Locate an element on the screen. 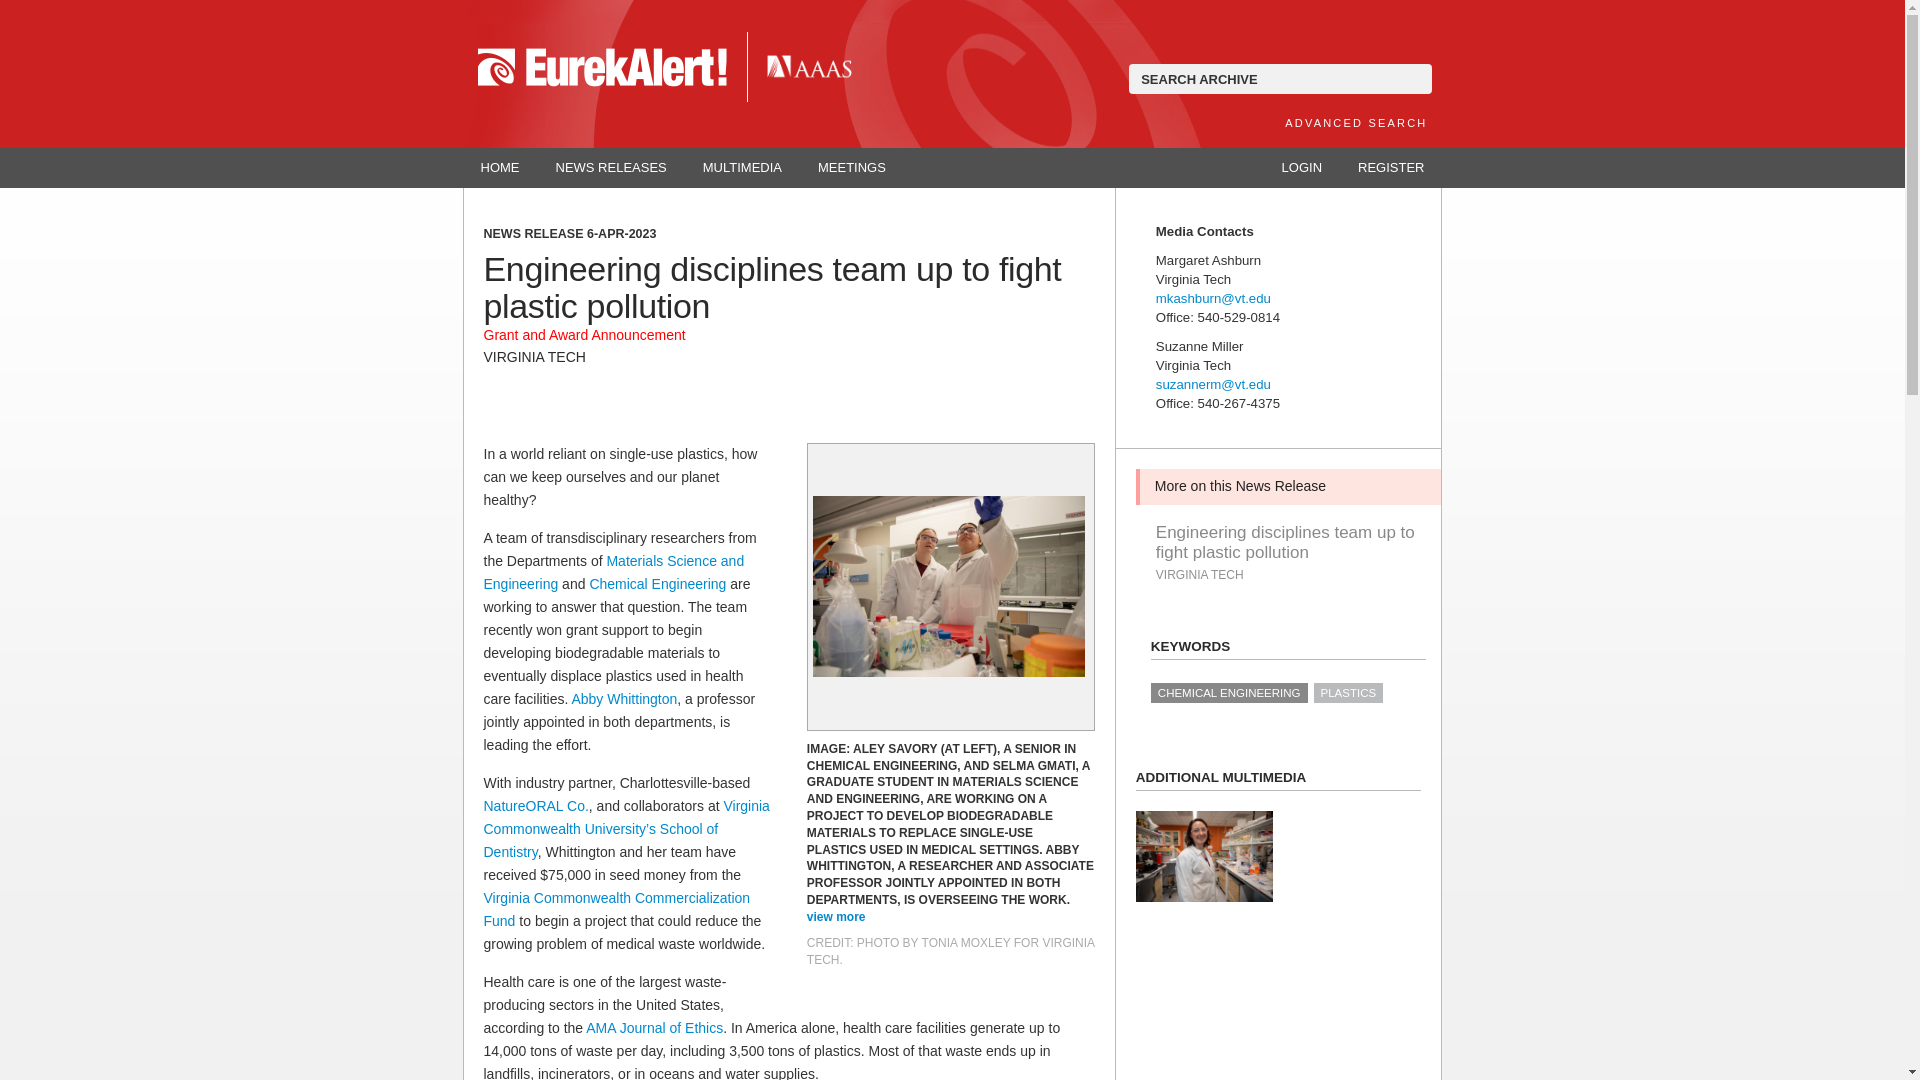  MEETINGS is located at coordinates (852, 168).